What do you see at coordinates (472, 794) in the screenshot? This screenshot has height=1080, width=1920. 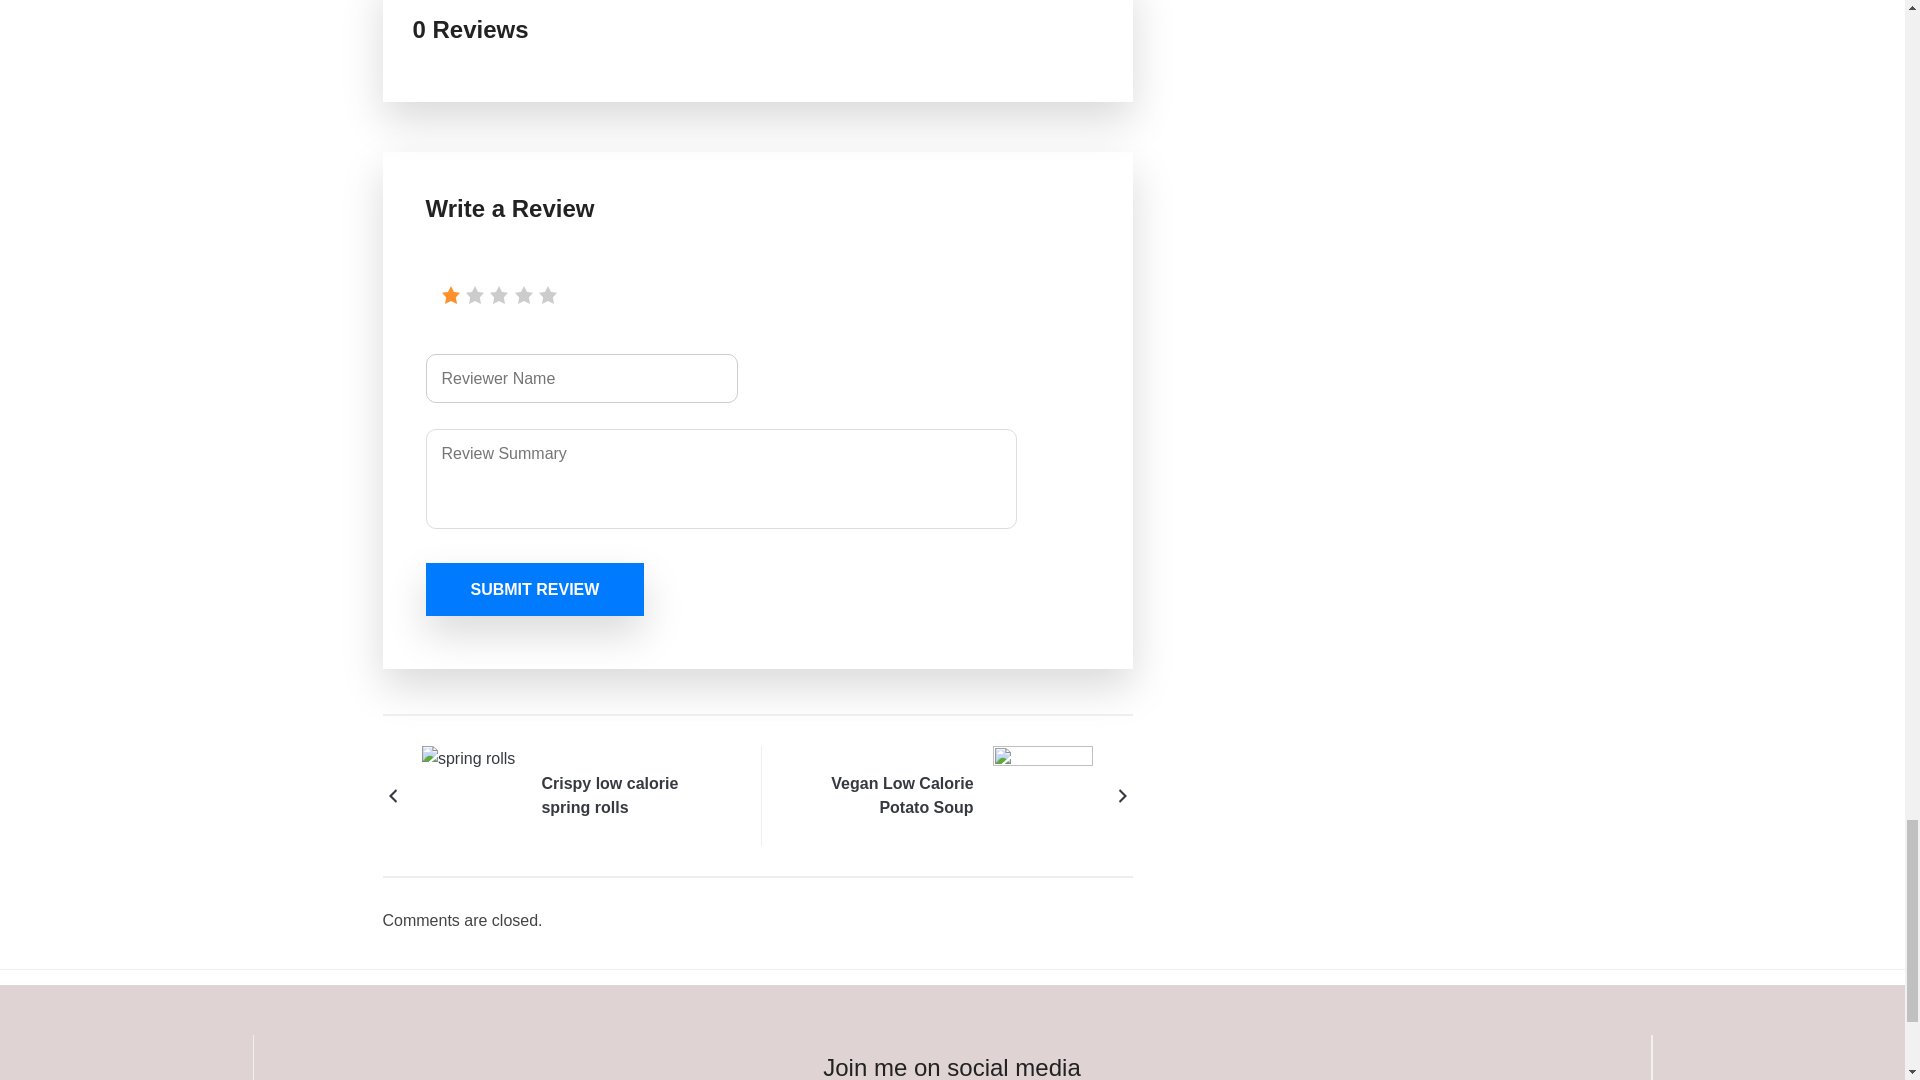 I see `Crispy low calorie spring rolls` at bounding box center [472, 794].